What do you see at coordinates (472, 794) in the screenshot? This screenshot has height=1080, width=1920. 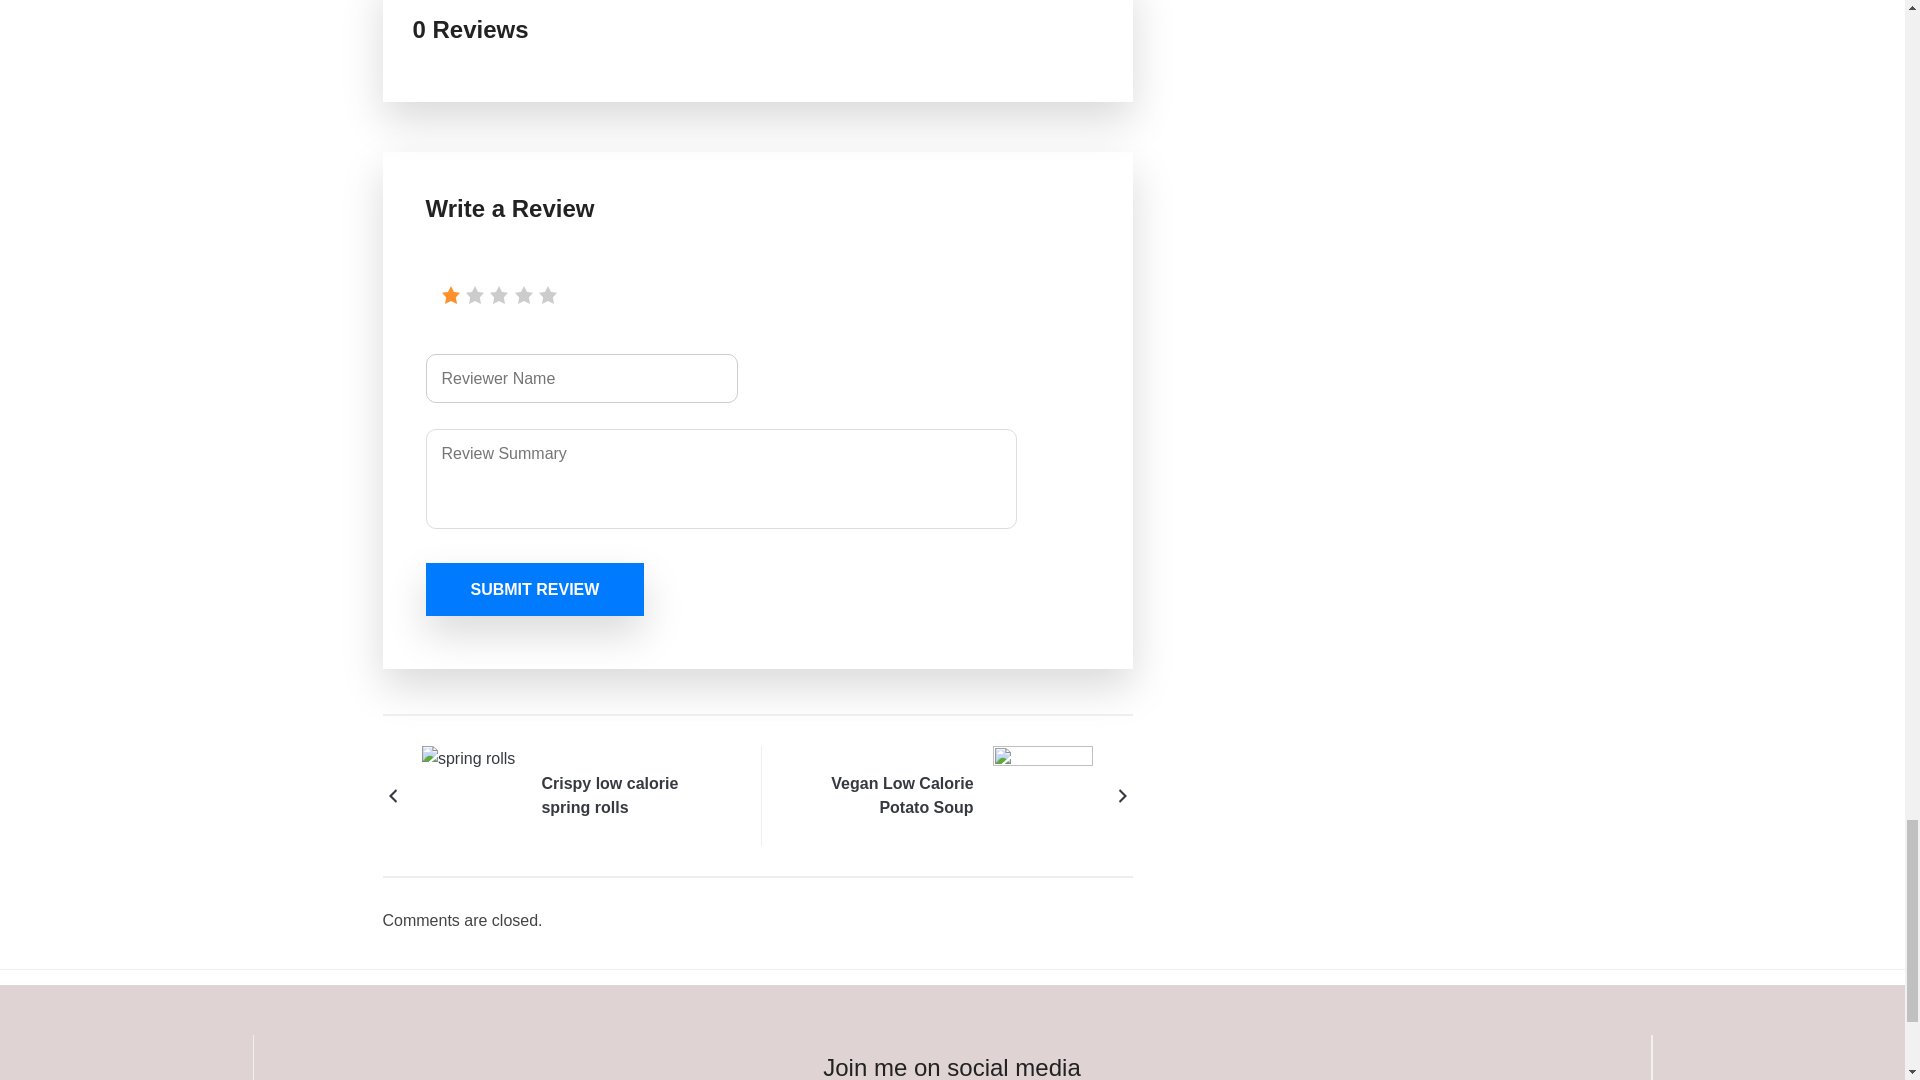 I see `Crispy low calorie spring rolls` at bounding box center [472, 794].